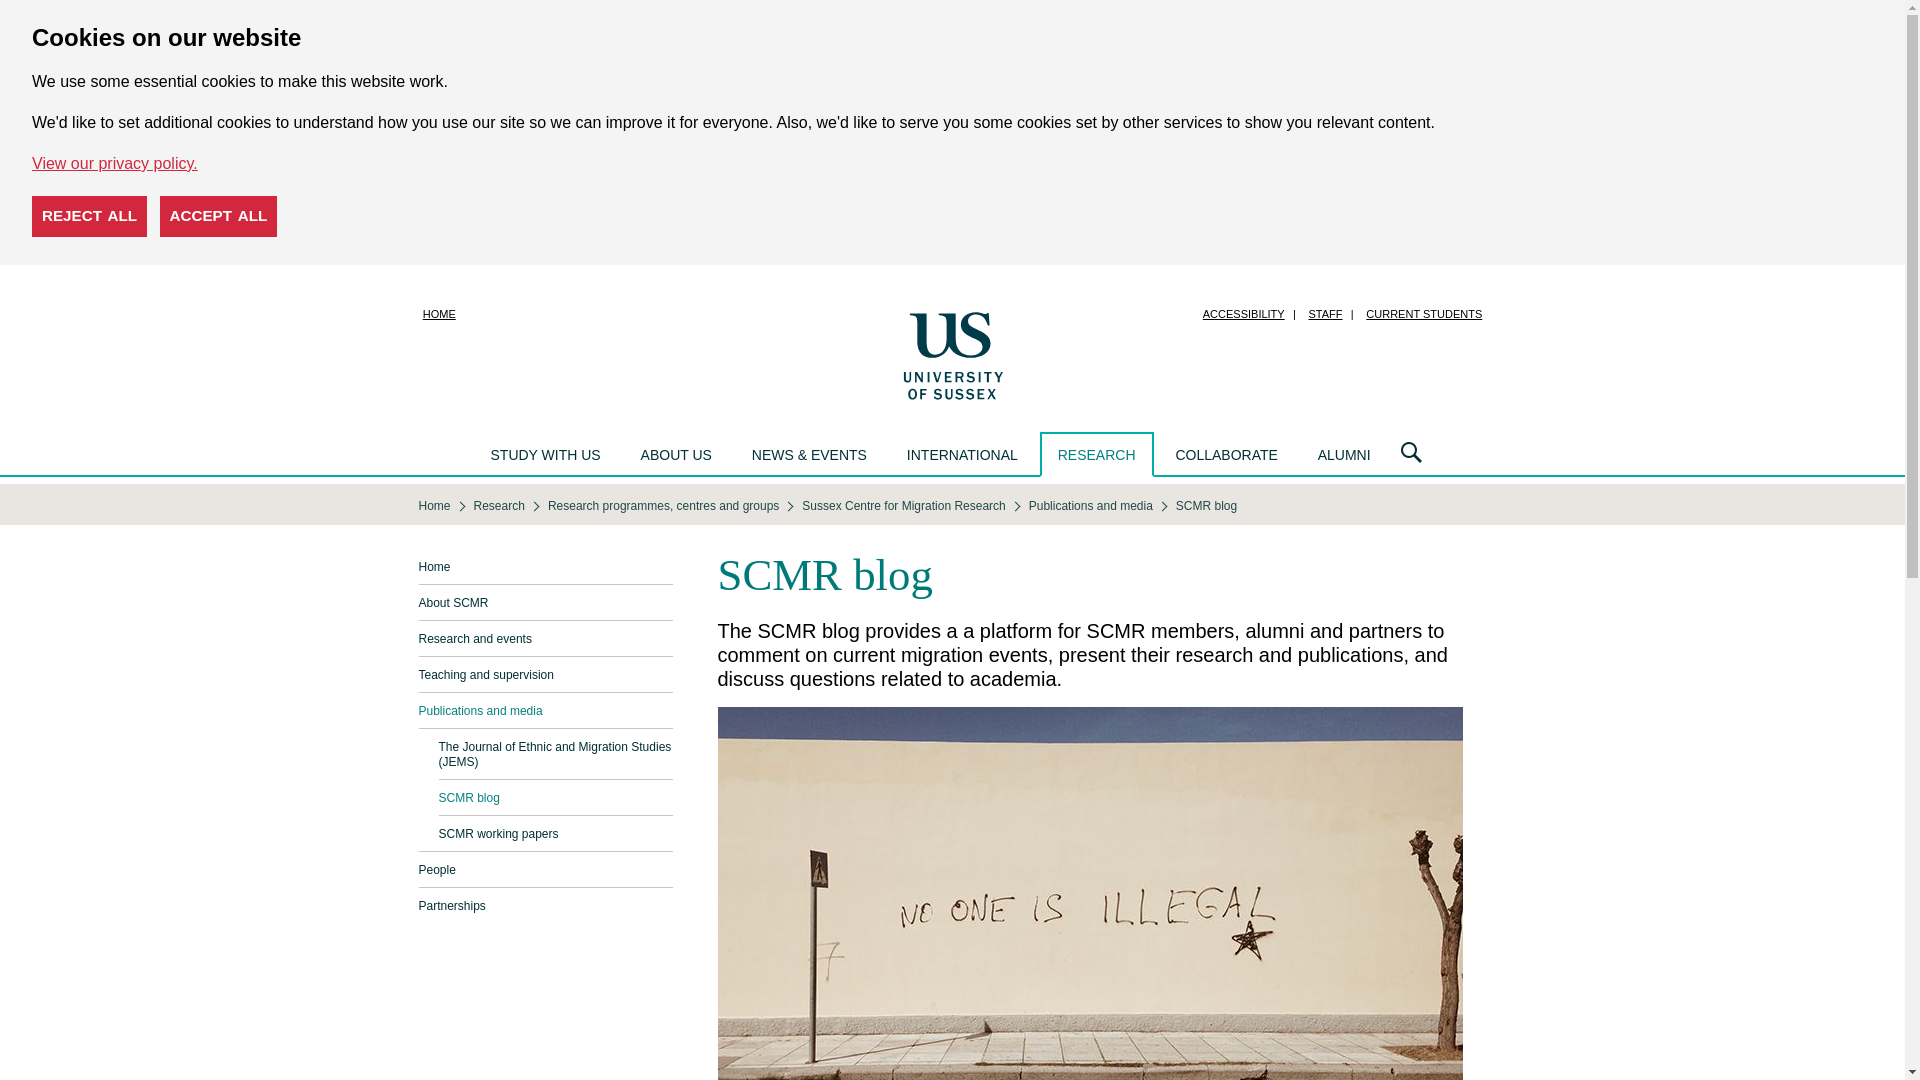 The width and height of the screenshot is (1920, 1080). I want to click on Search, so click(1411, 454).